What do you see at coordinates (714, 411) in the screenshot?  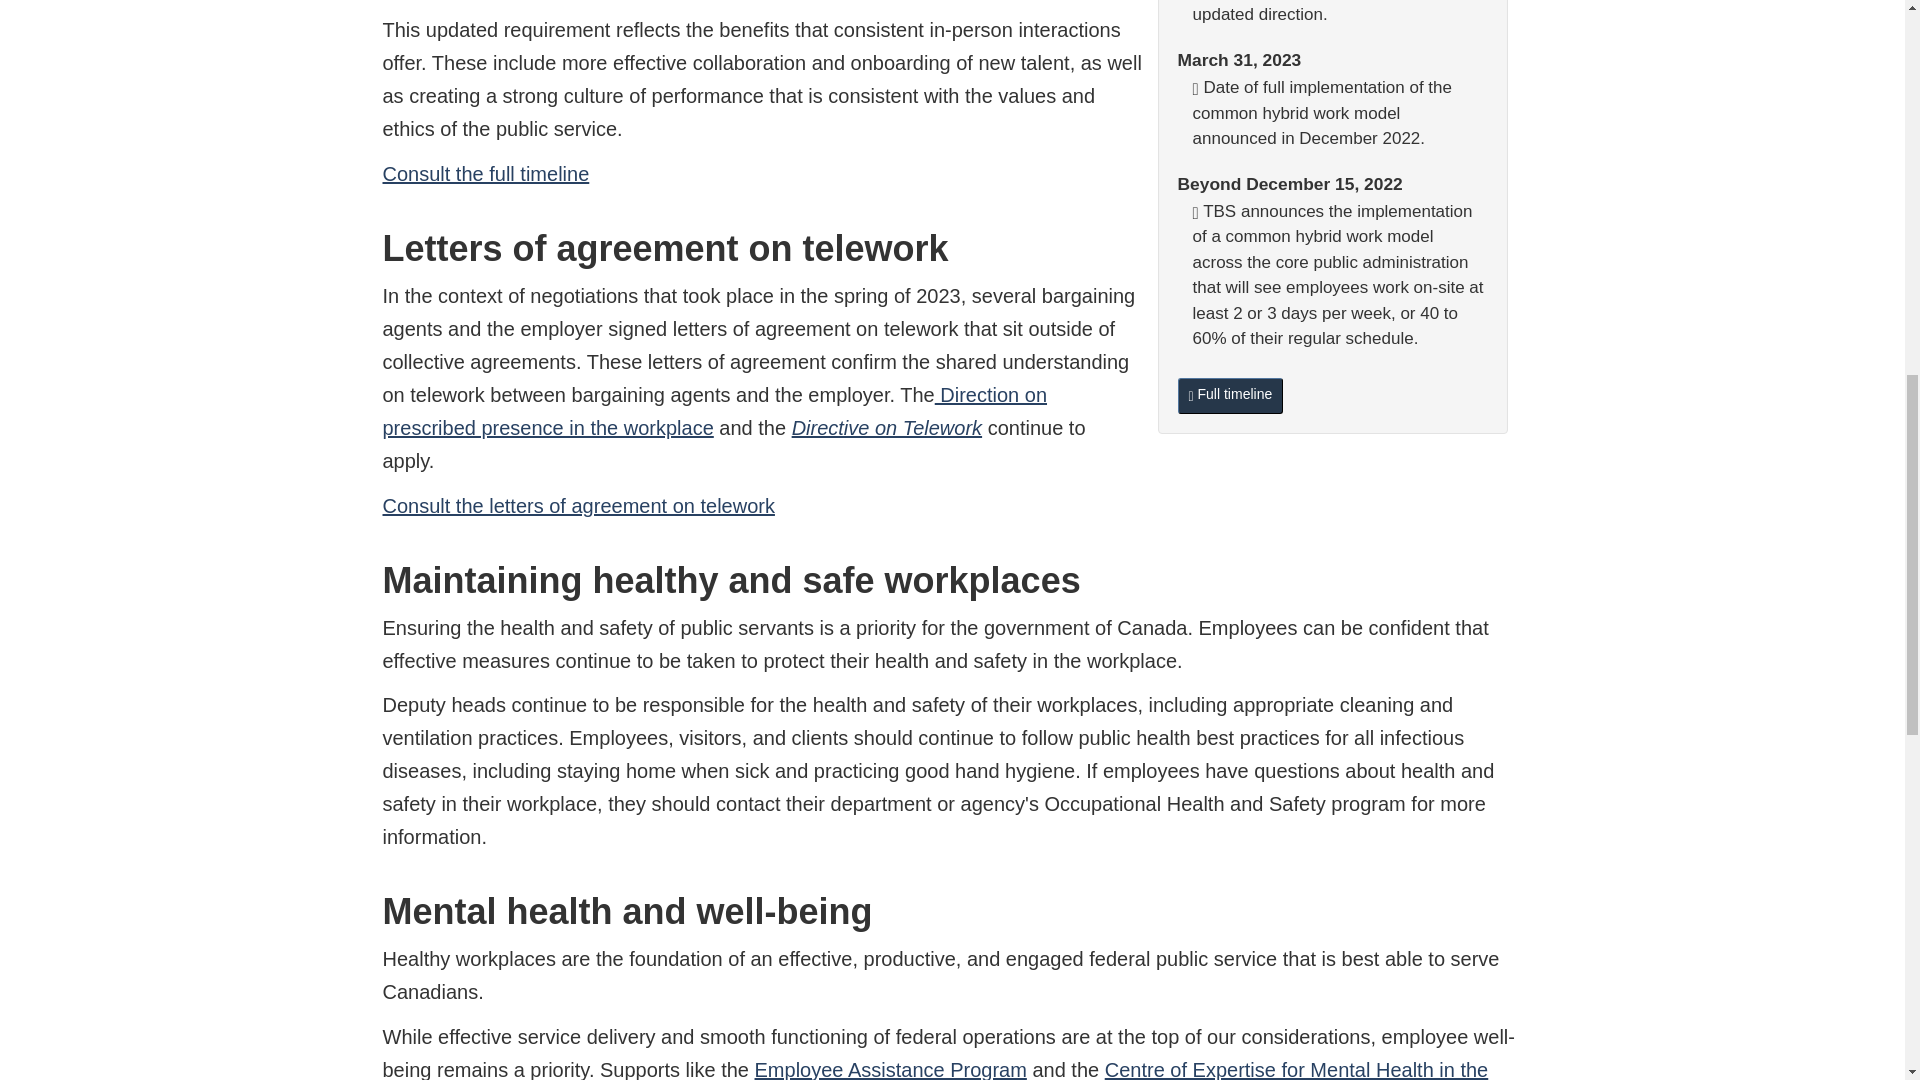 I see `Direction on prescribed presence in the workplace` at bounding box center [714, 411].